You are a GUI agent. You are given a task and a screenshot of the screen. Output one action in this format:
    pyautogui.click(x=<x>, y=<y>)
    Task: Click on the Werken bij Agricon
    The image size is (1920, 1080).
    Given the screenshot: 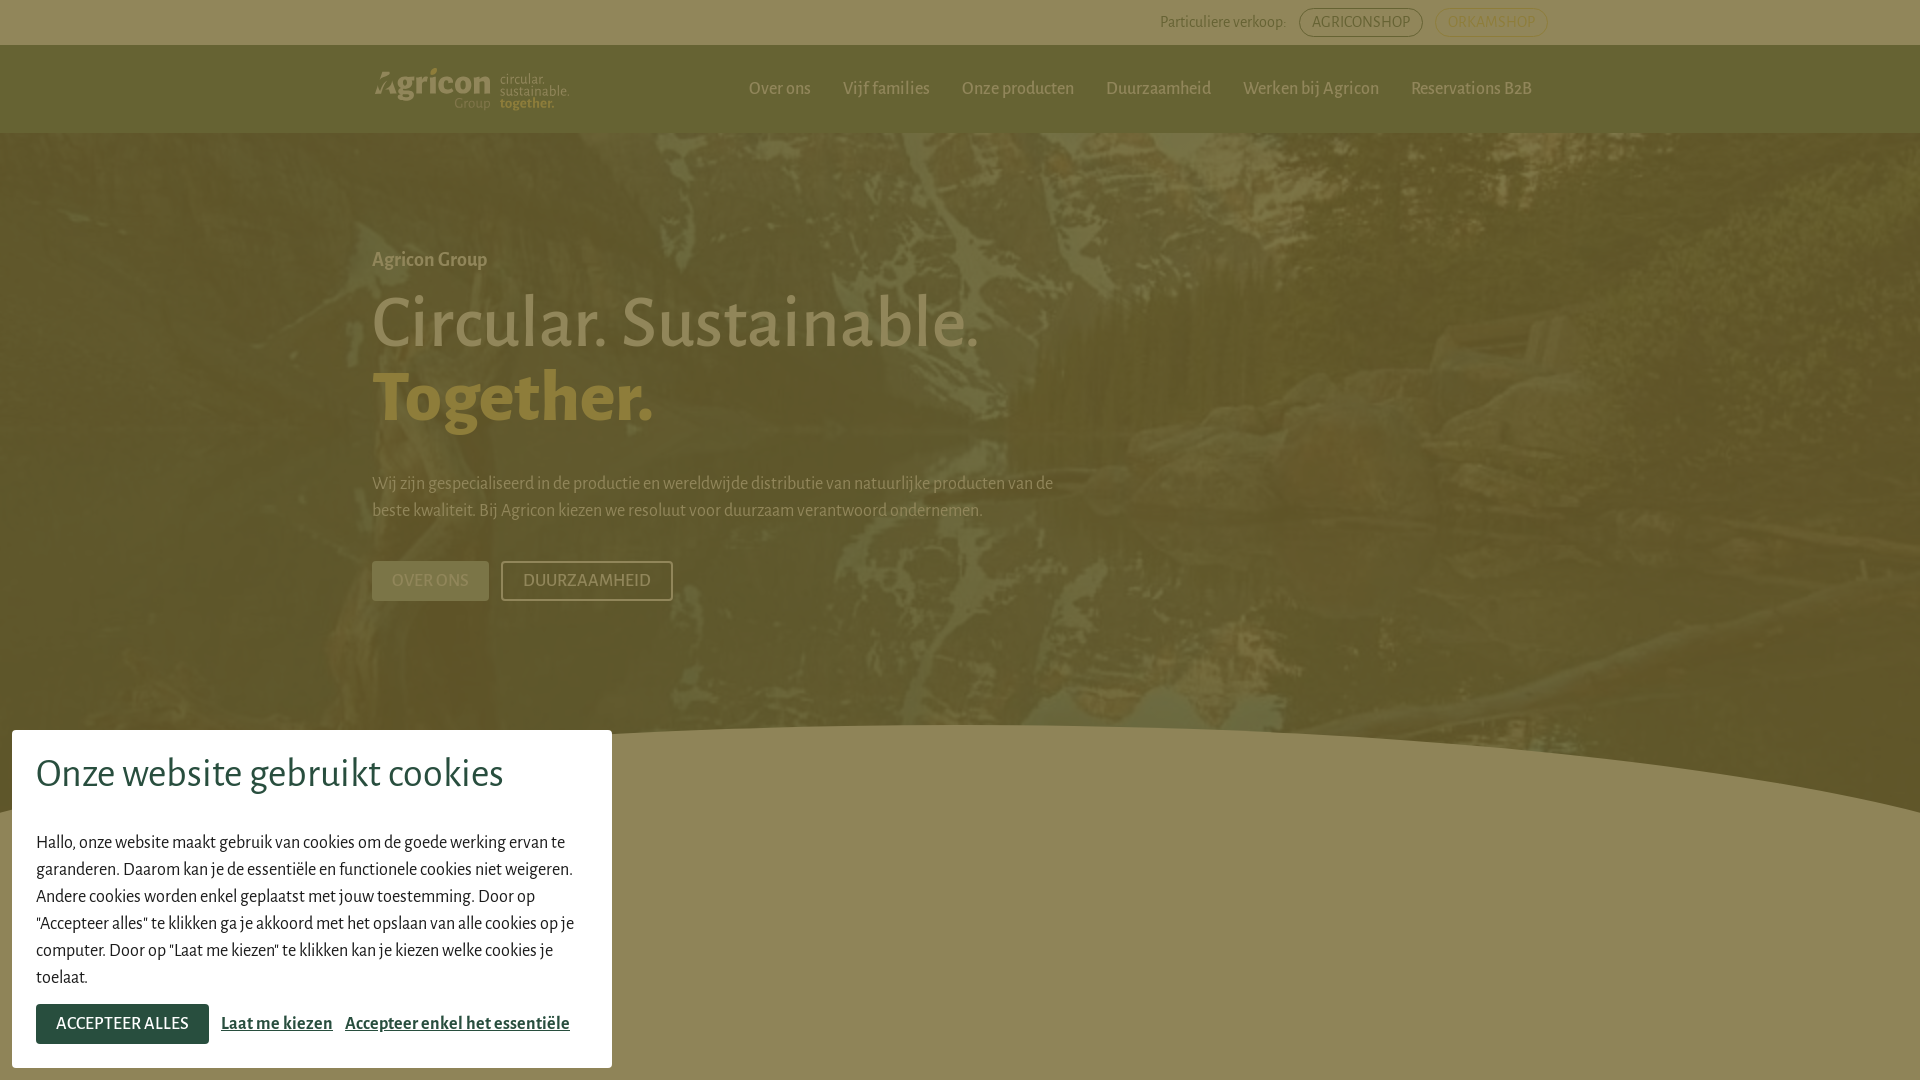 What is the action you would take?
    pyautogui.click(x=1311, y=89)
    